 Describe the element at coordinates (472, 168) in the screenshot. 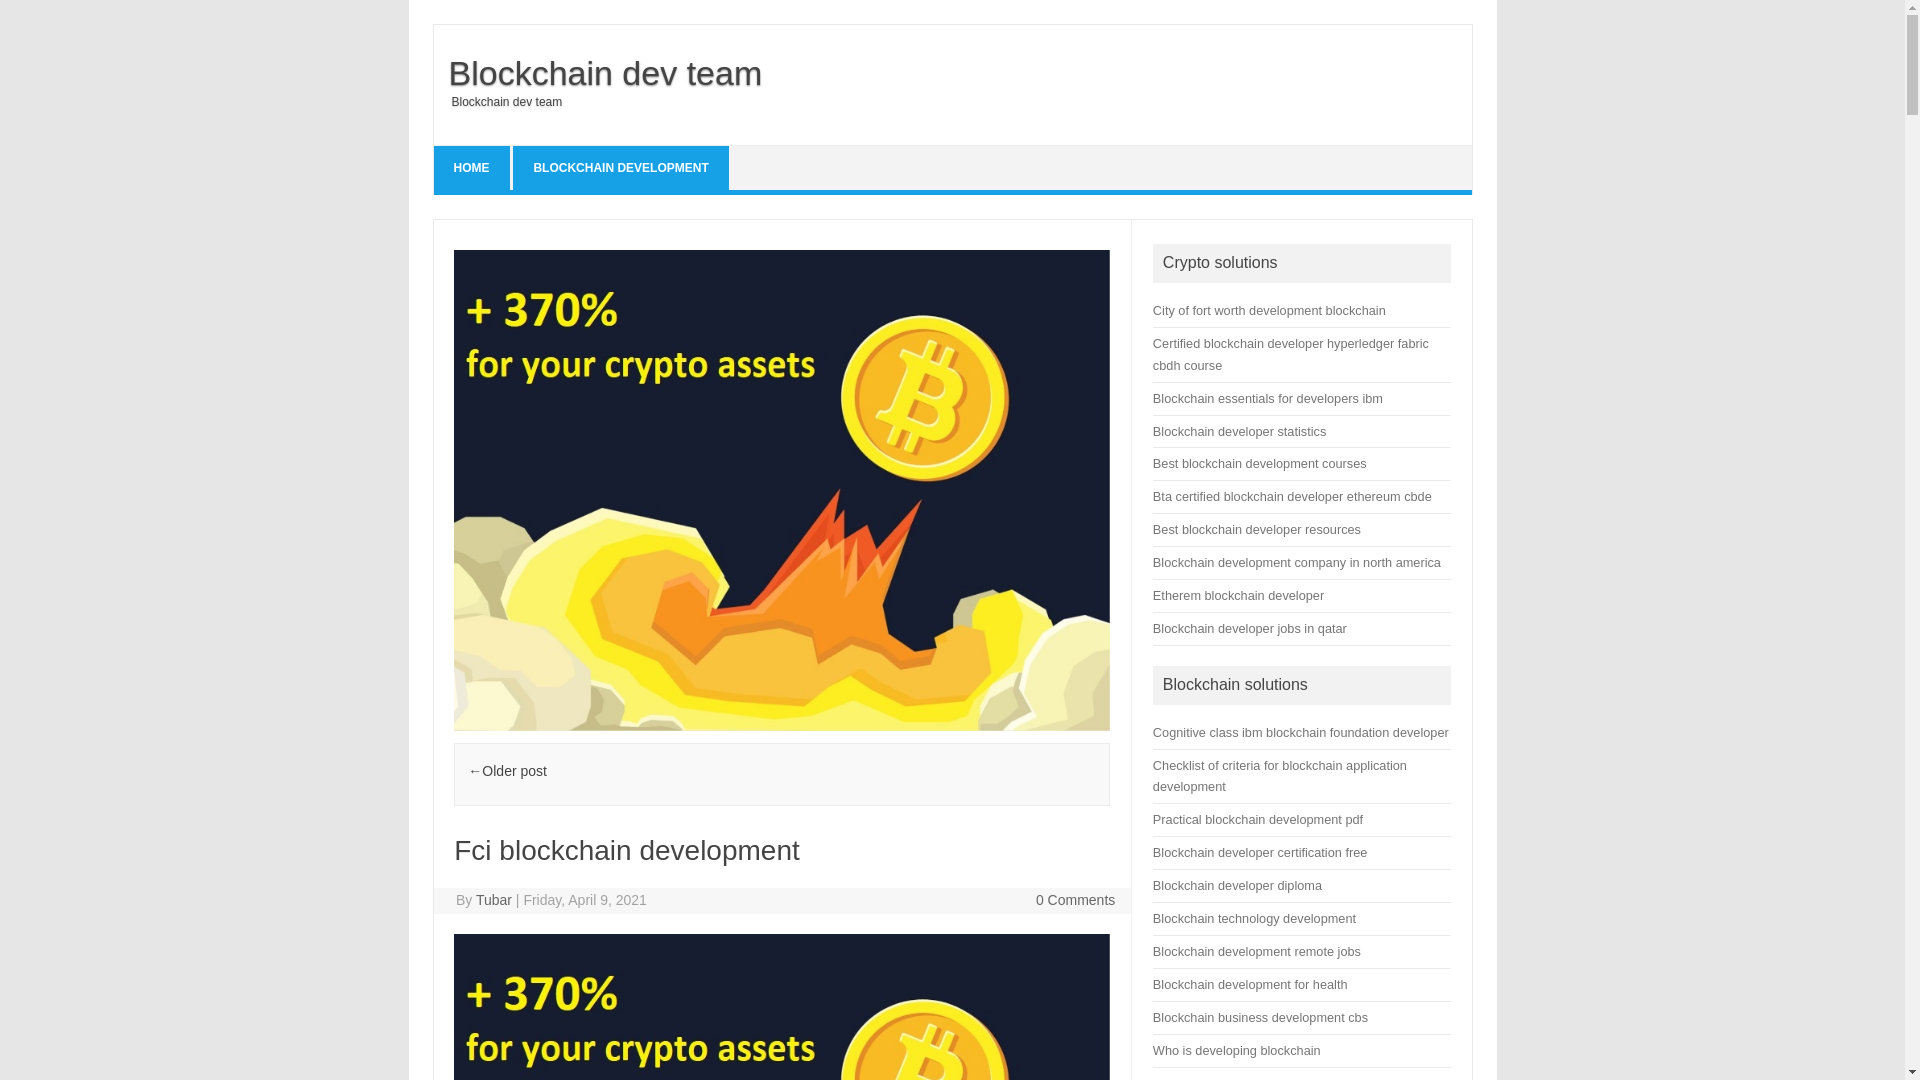

I see `HOME` at that location.